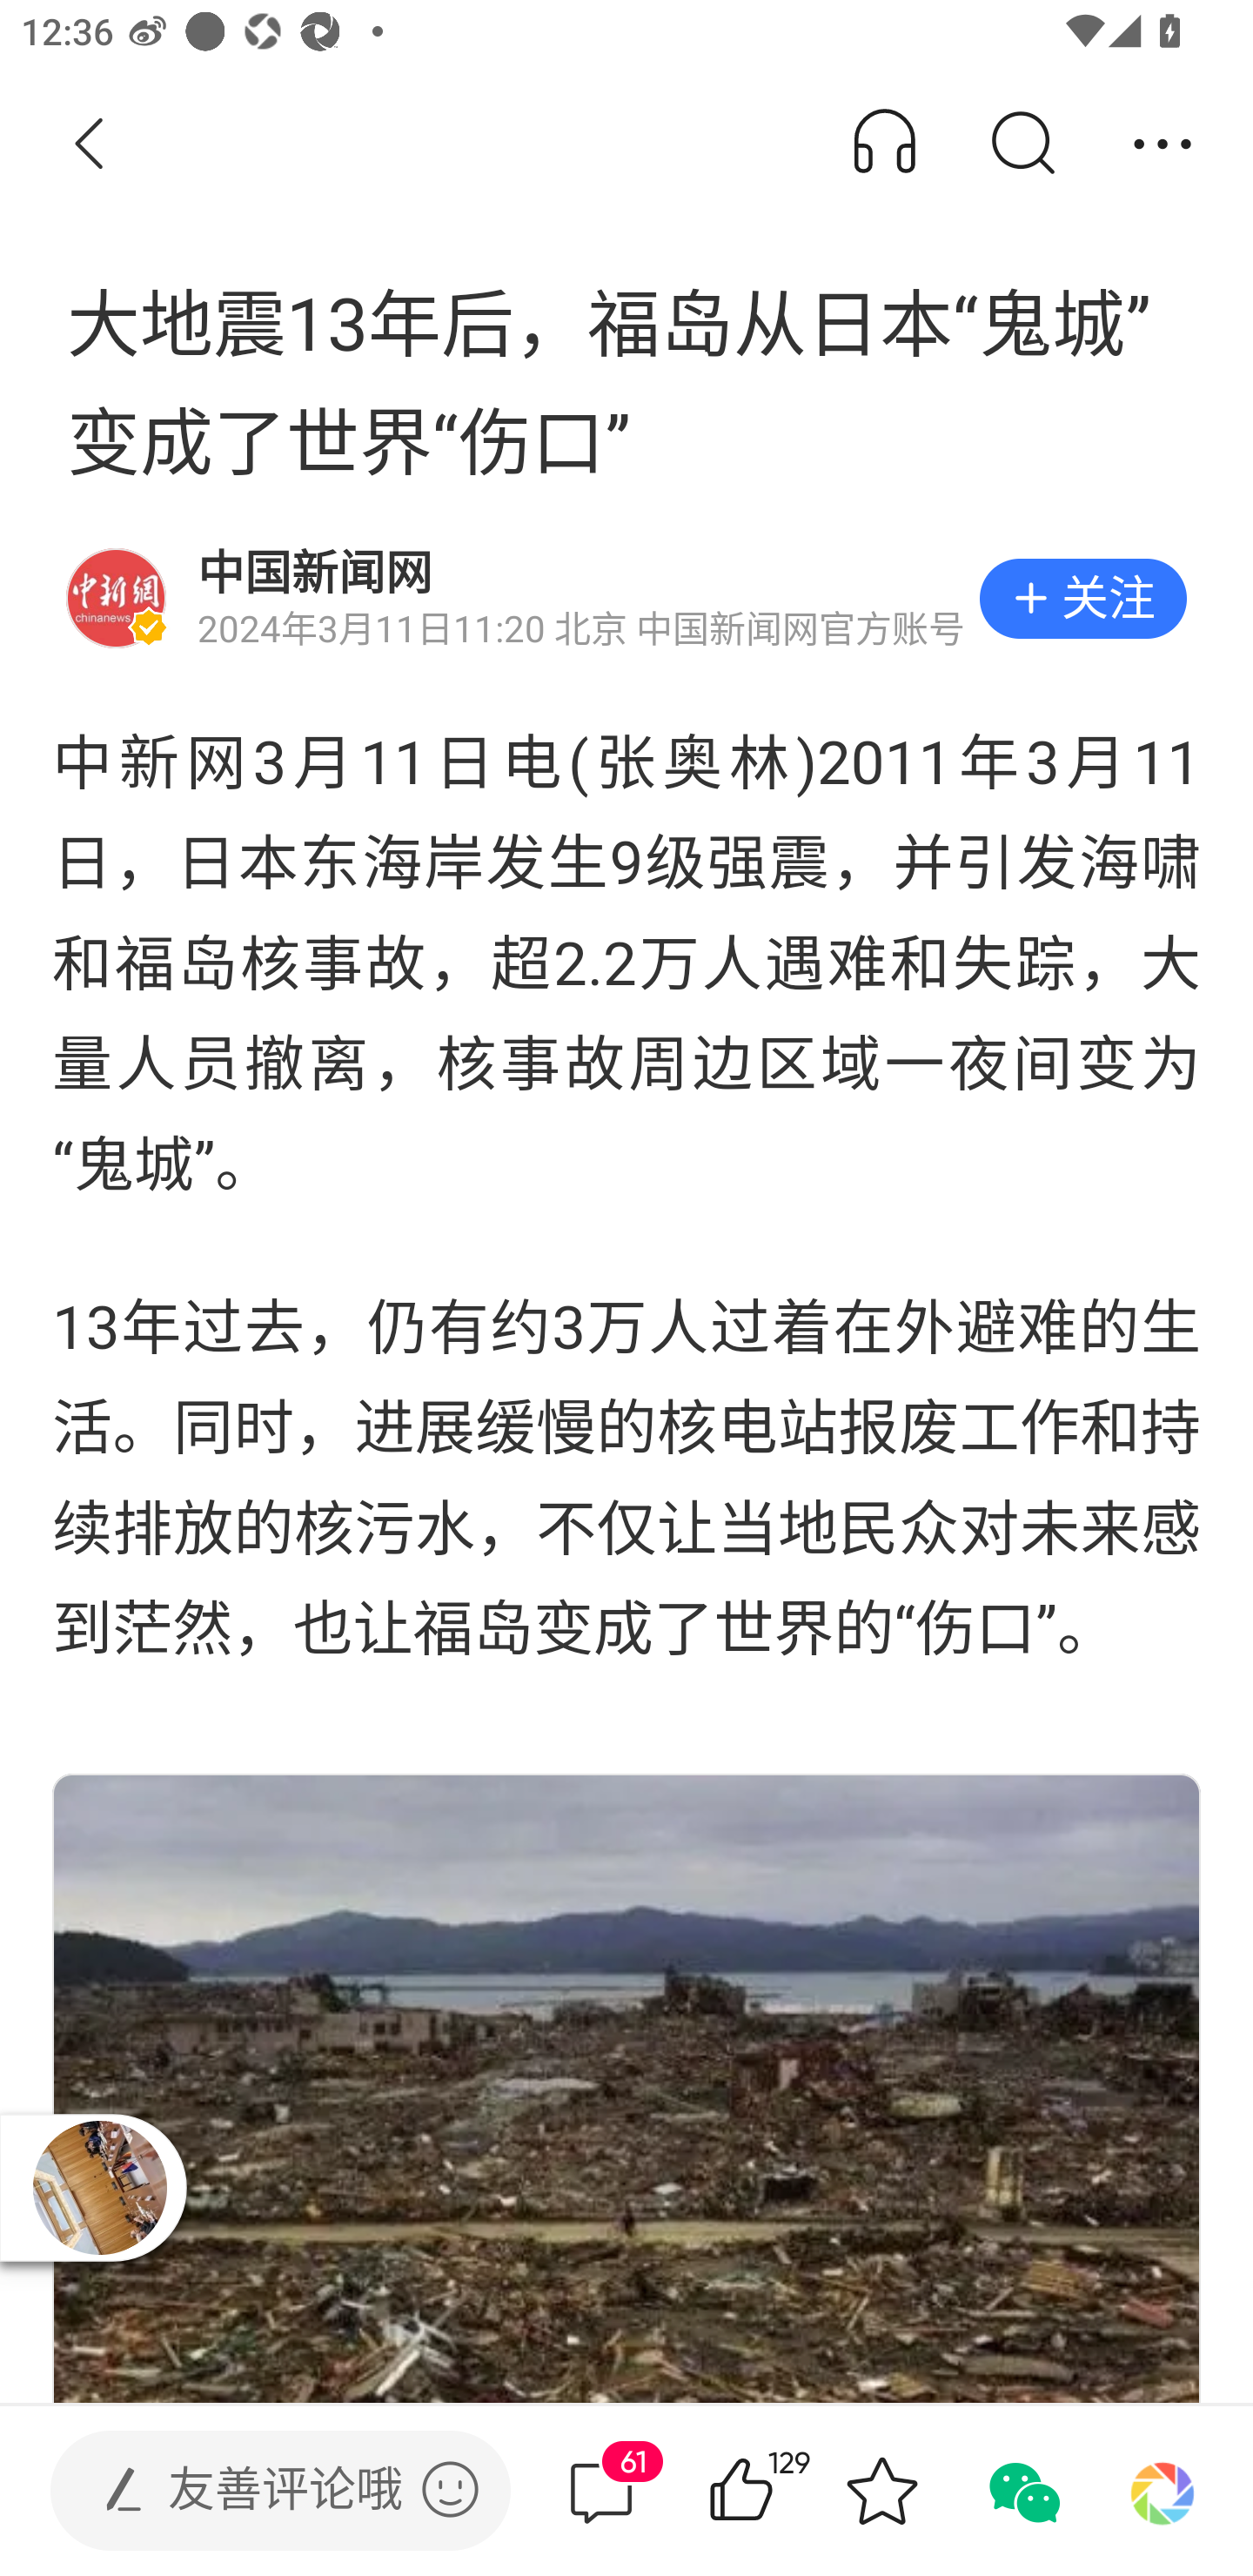  Describe the element at coordinates (1163, 144) in the screenshot. I see `分享 ` at that location.